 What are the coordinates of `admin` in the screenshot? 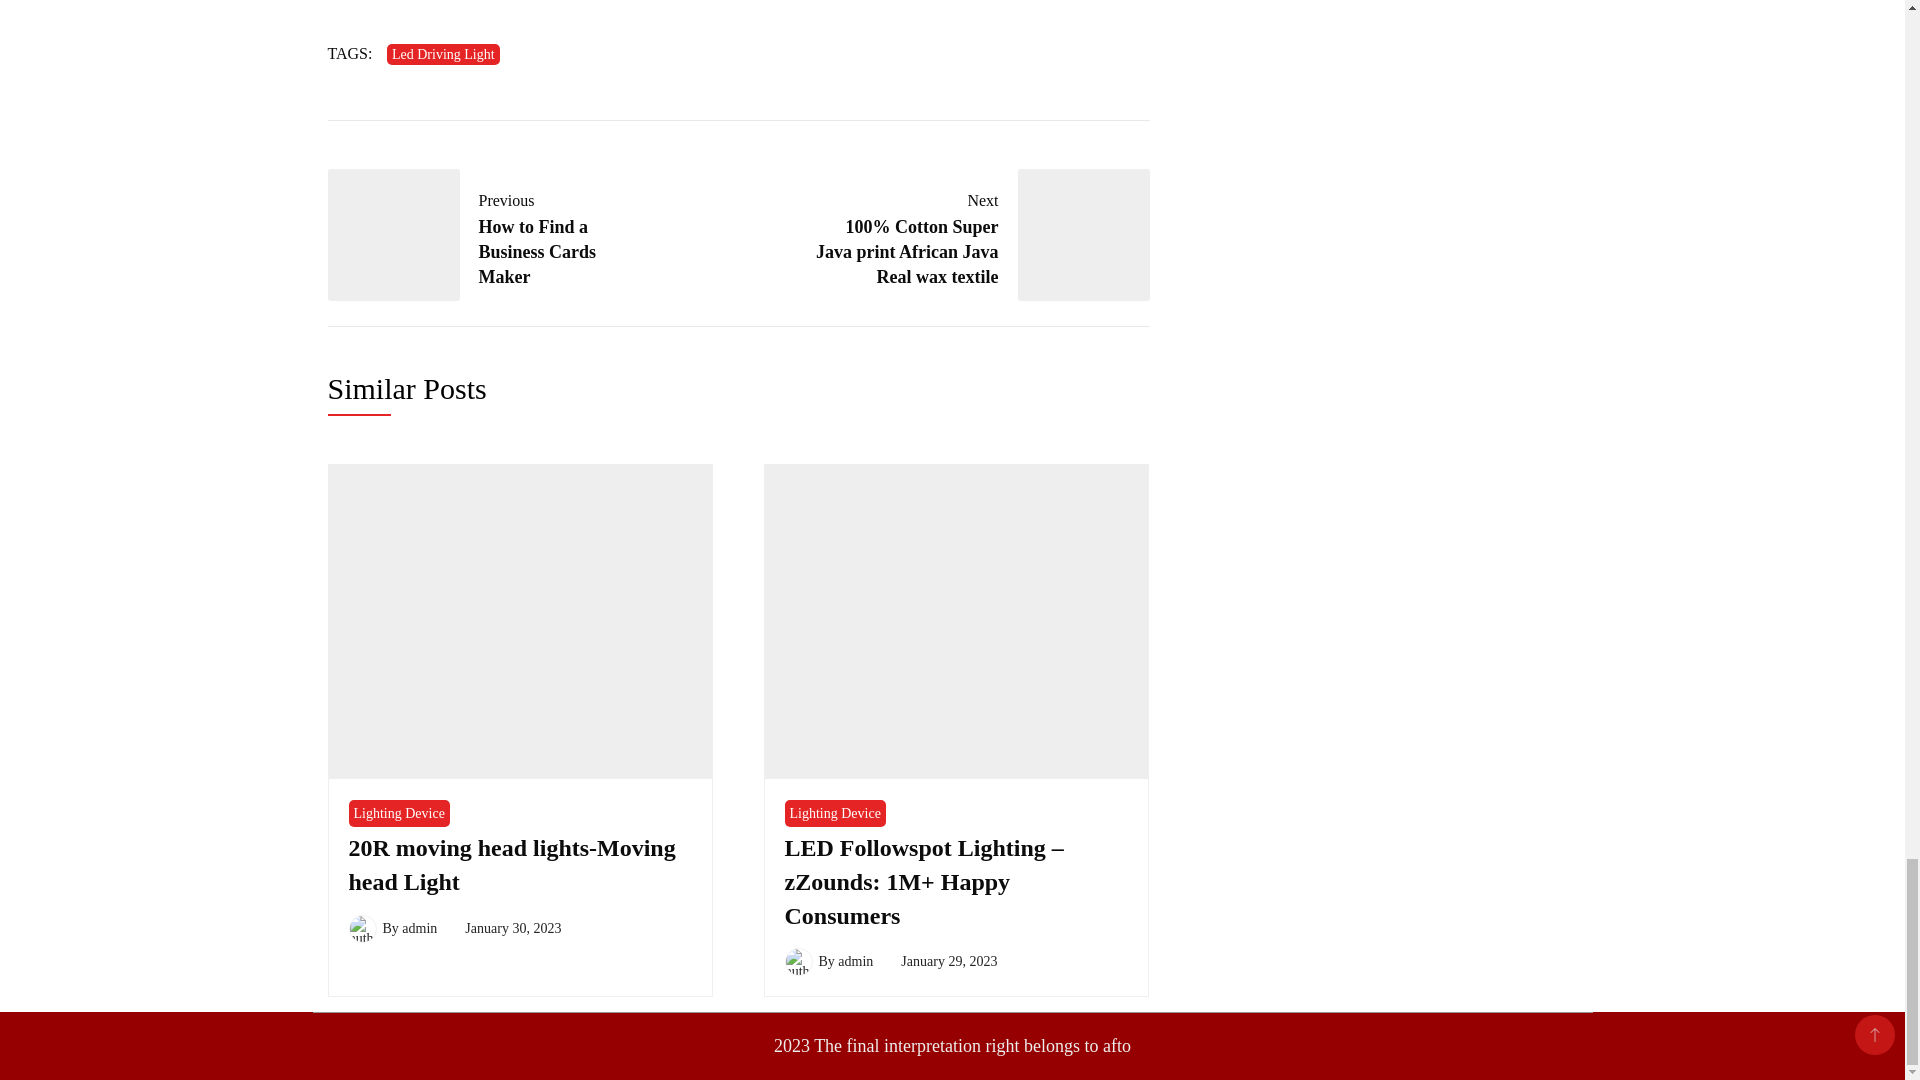 It's located at (855, 960).